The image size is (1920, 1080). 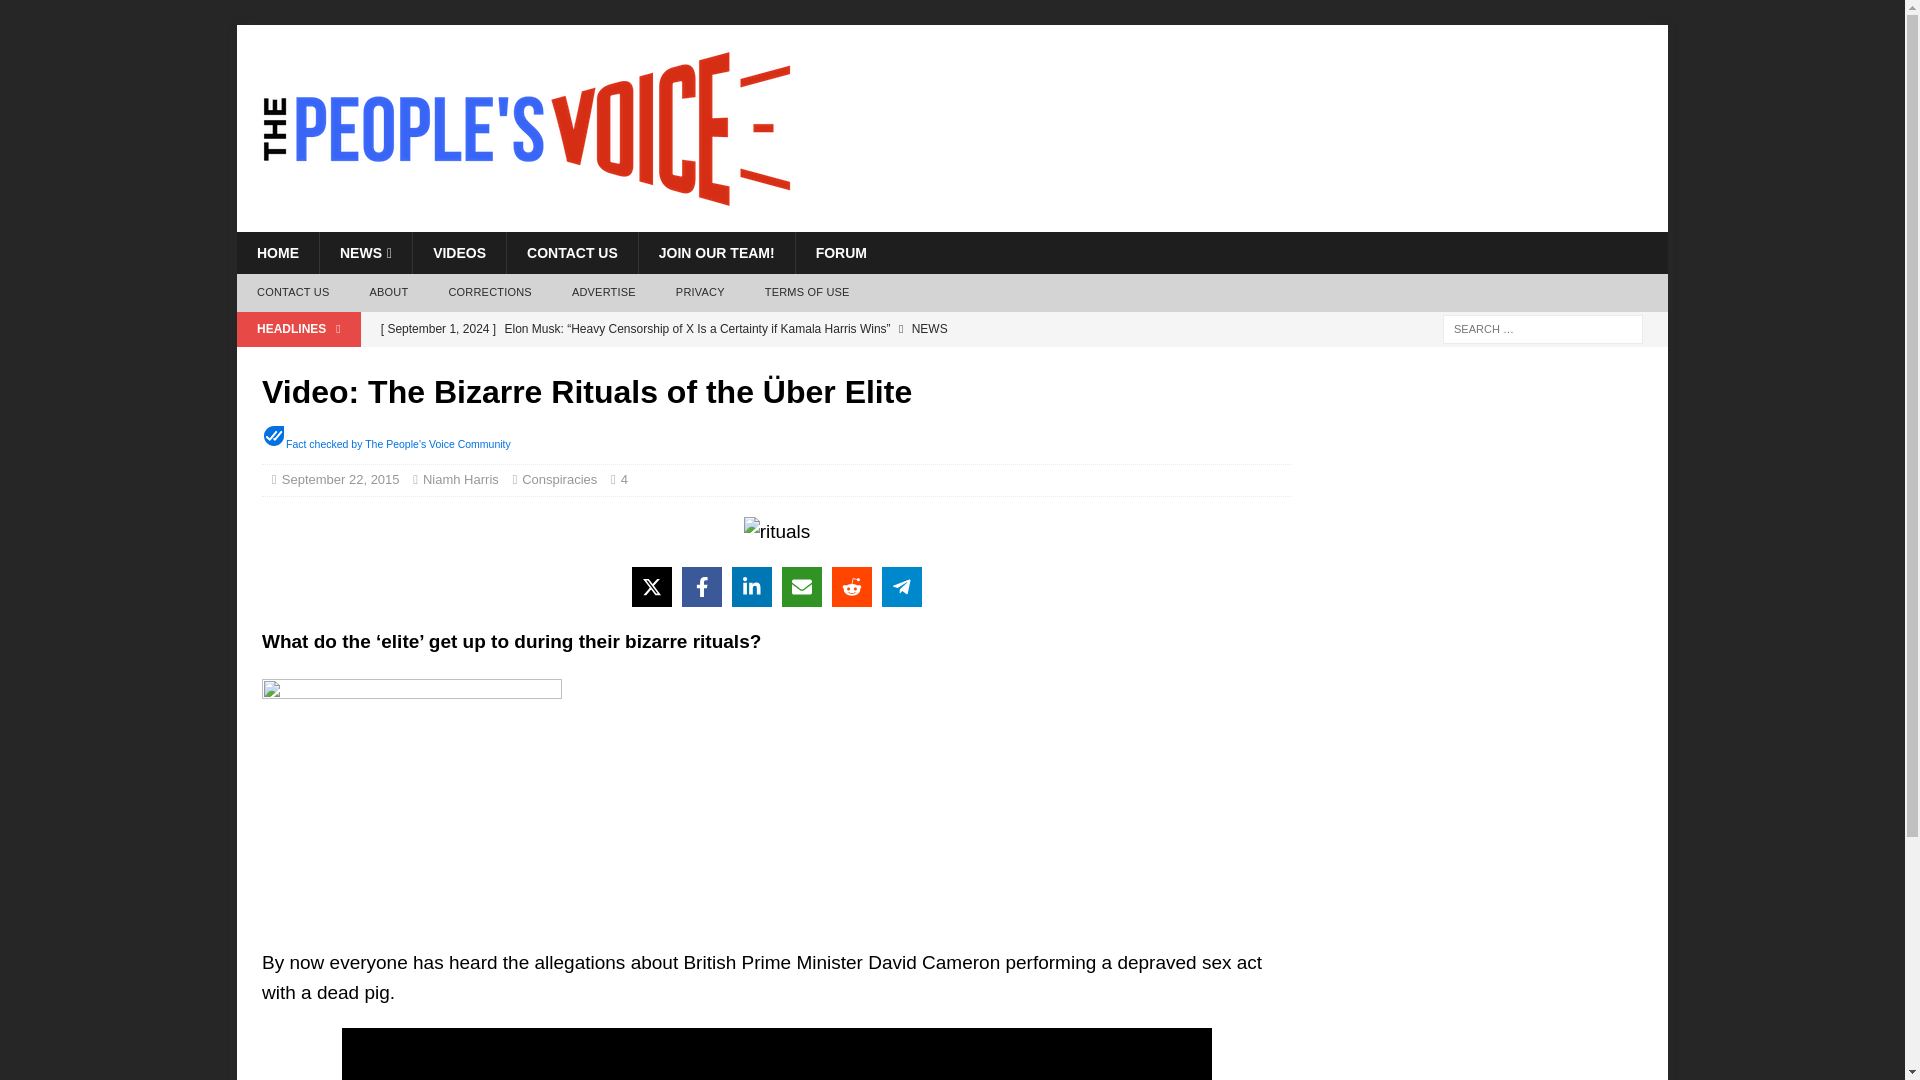 I want to click on JOIN OUR TEAM!, so click(x=716, y=253).